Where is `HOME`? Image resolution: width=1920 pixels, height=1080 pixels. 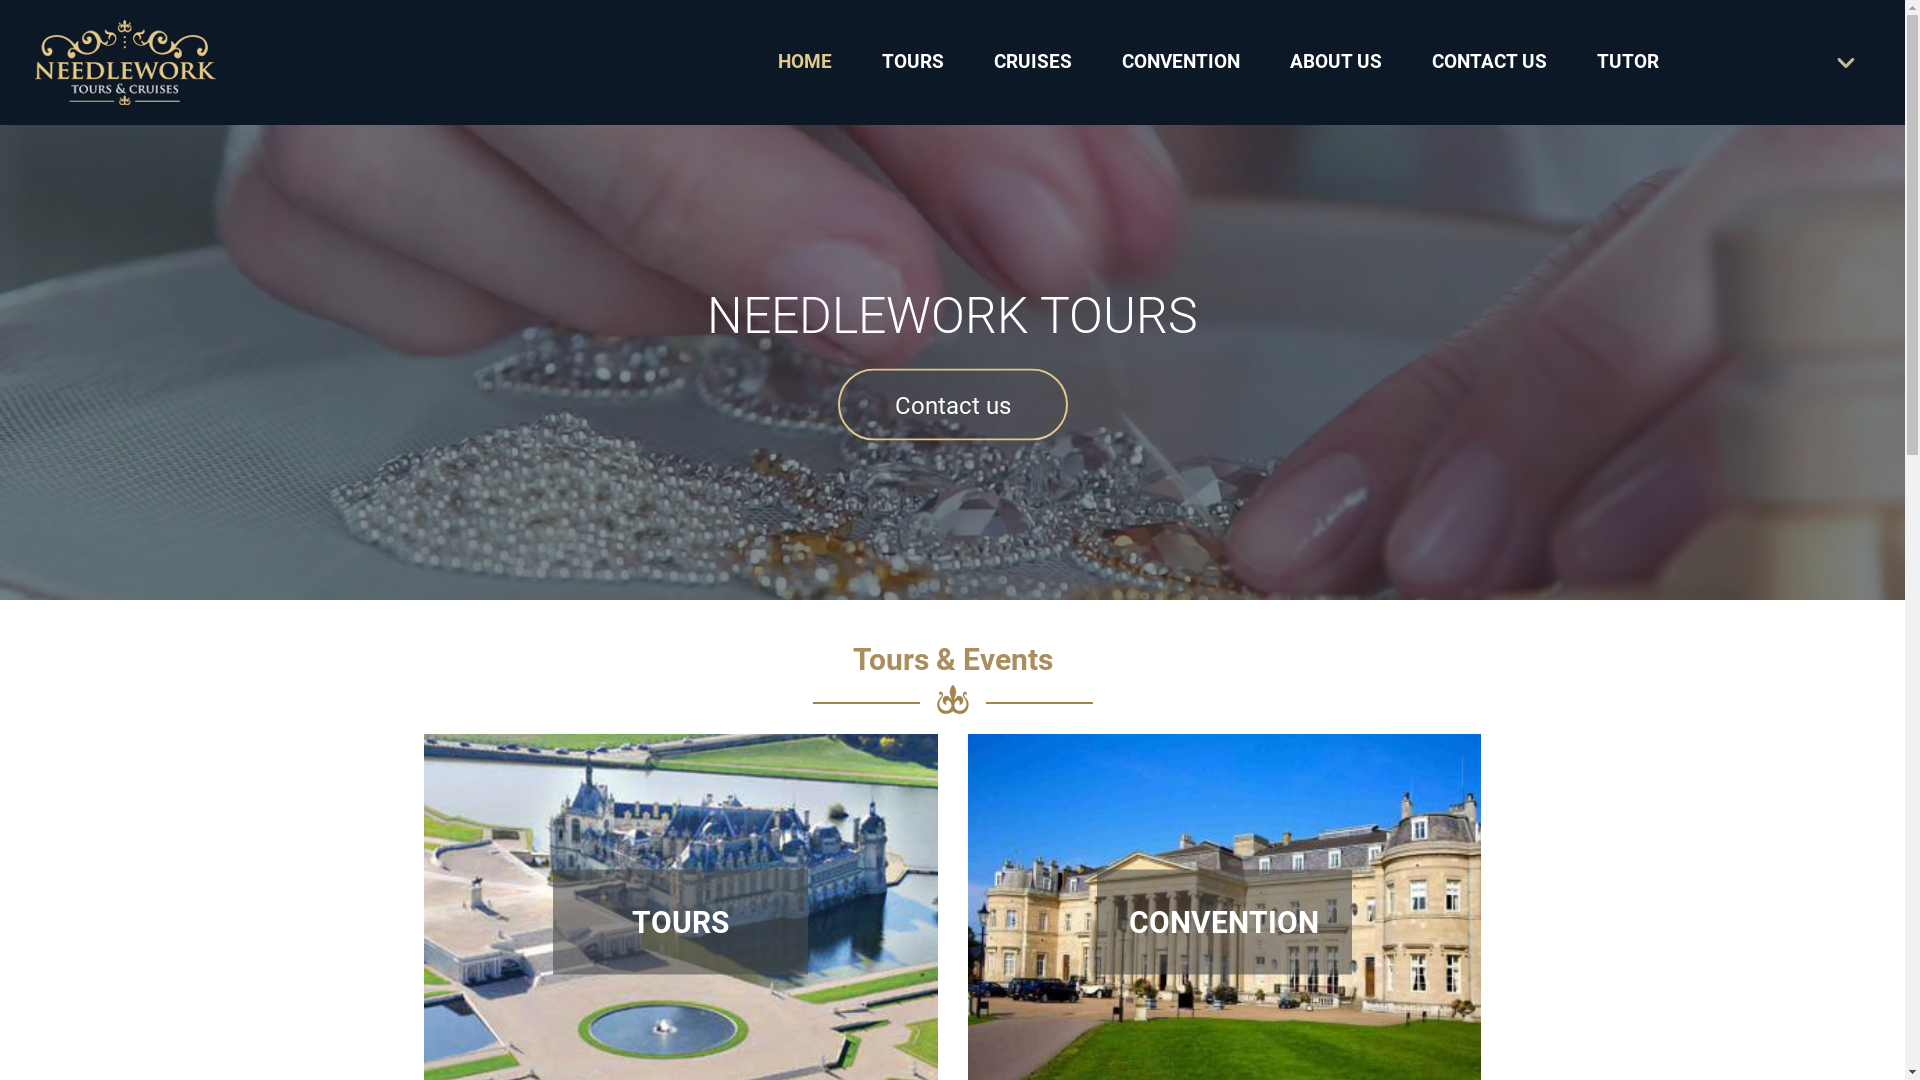
HOME is located at coordinates (805, 62).